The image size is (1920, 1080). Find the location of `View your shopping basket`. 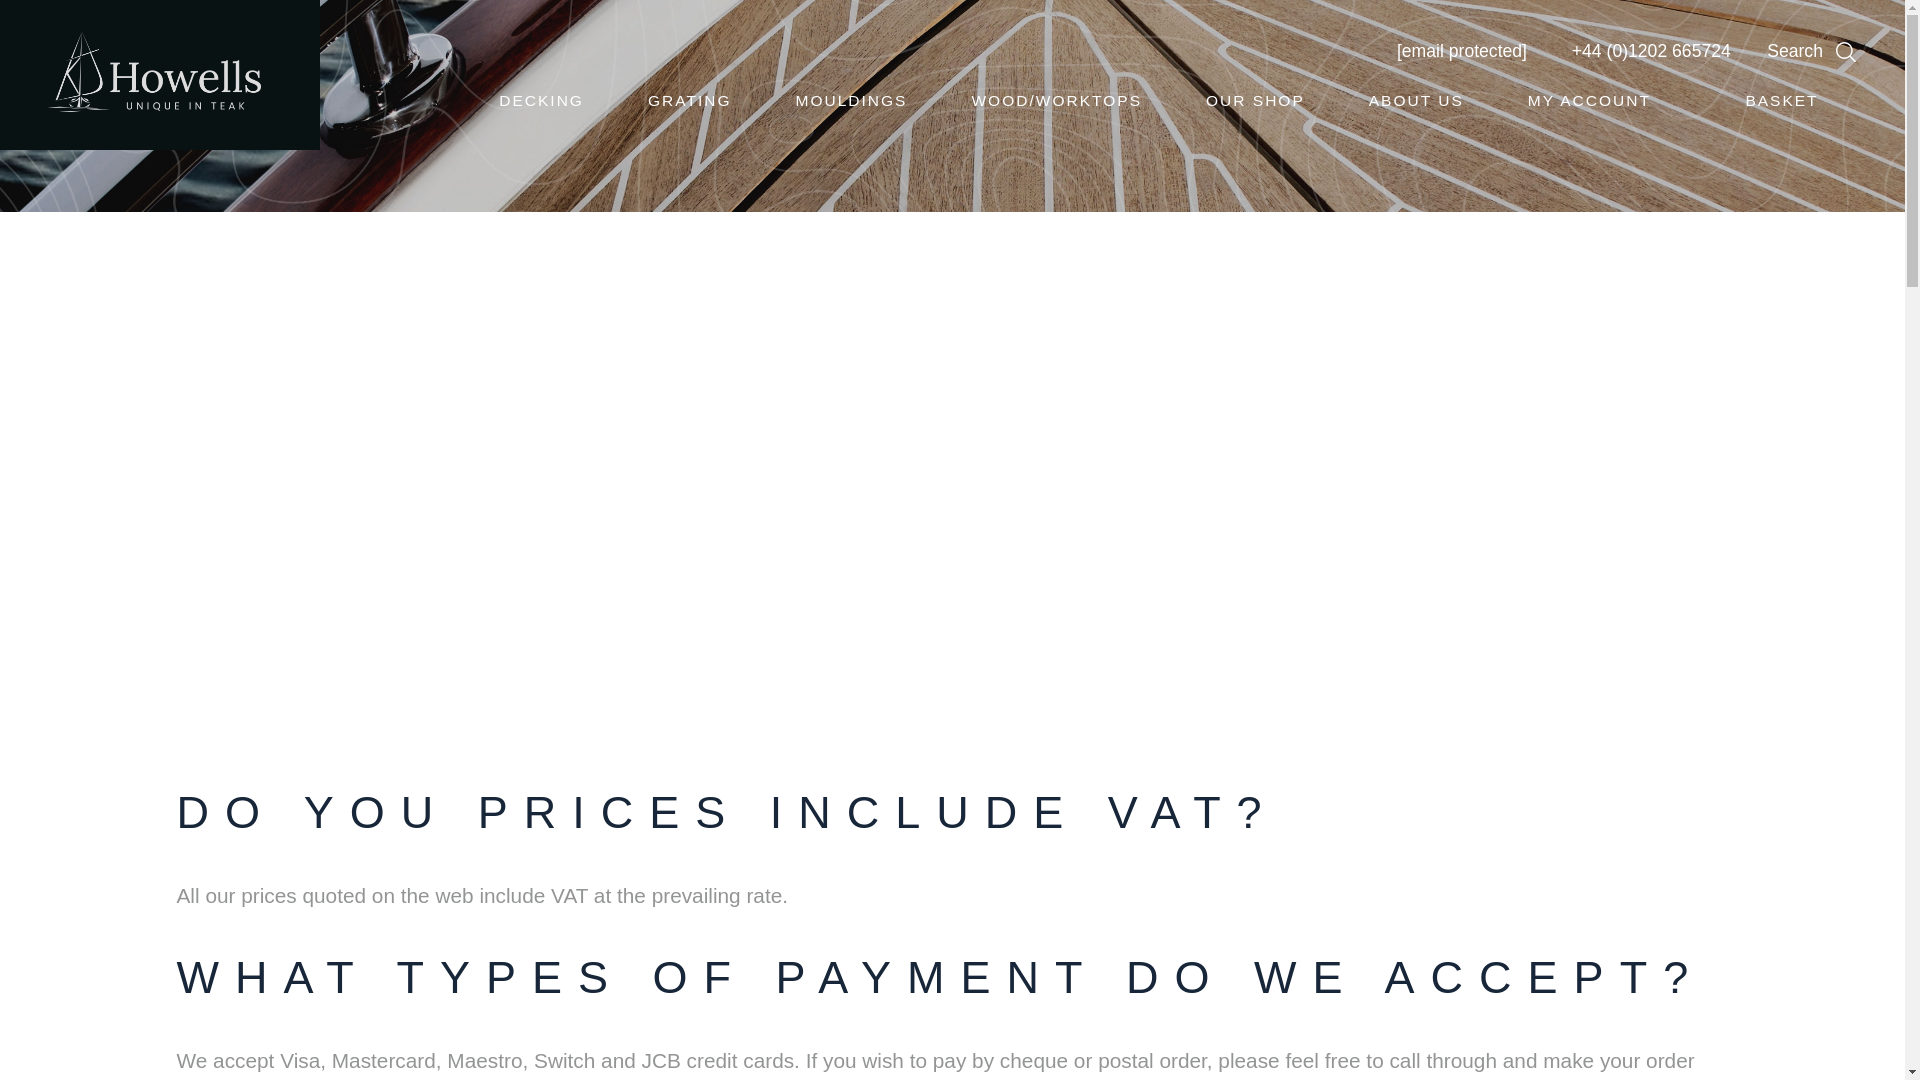

View your shopping basket is located at coordinates (1796, 100).